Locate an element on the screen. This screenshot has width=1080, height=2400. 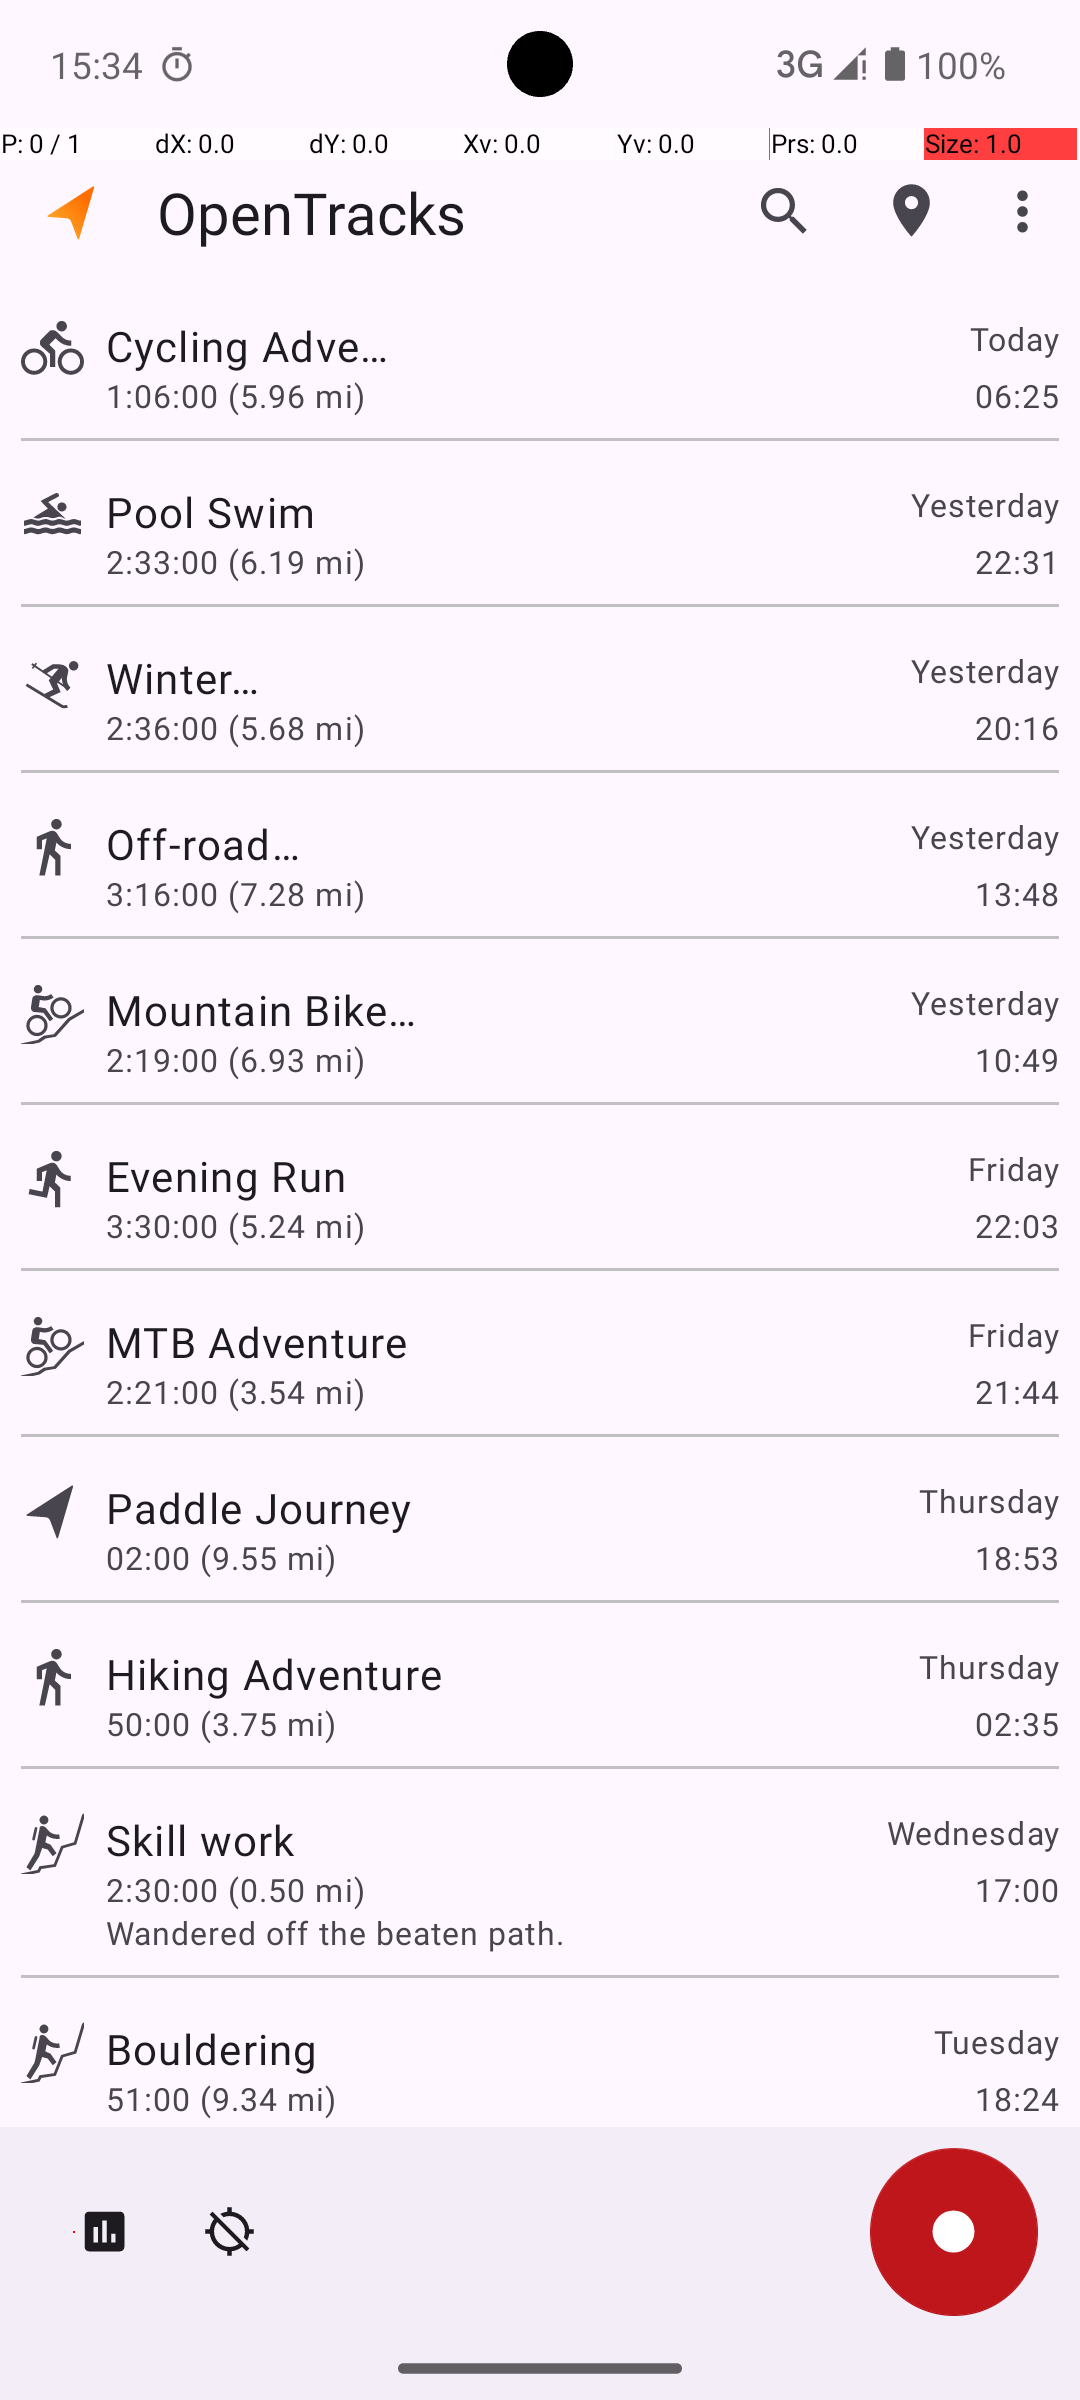
Paddle Journey is located at coordinates (258, 1508).